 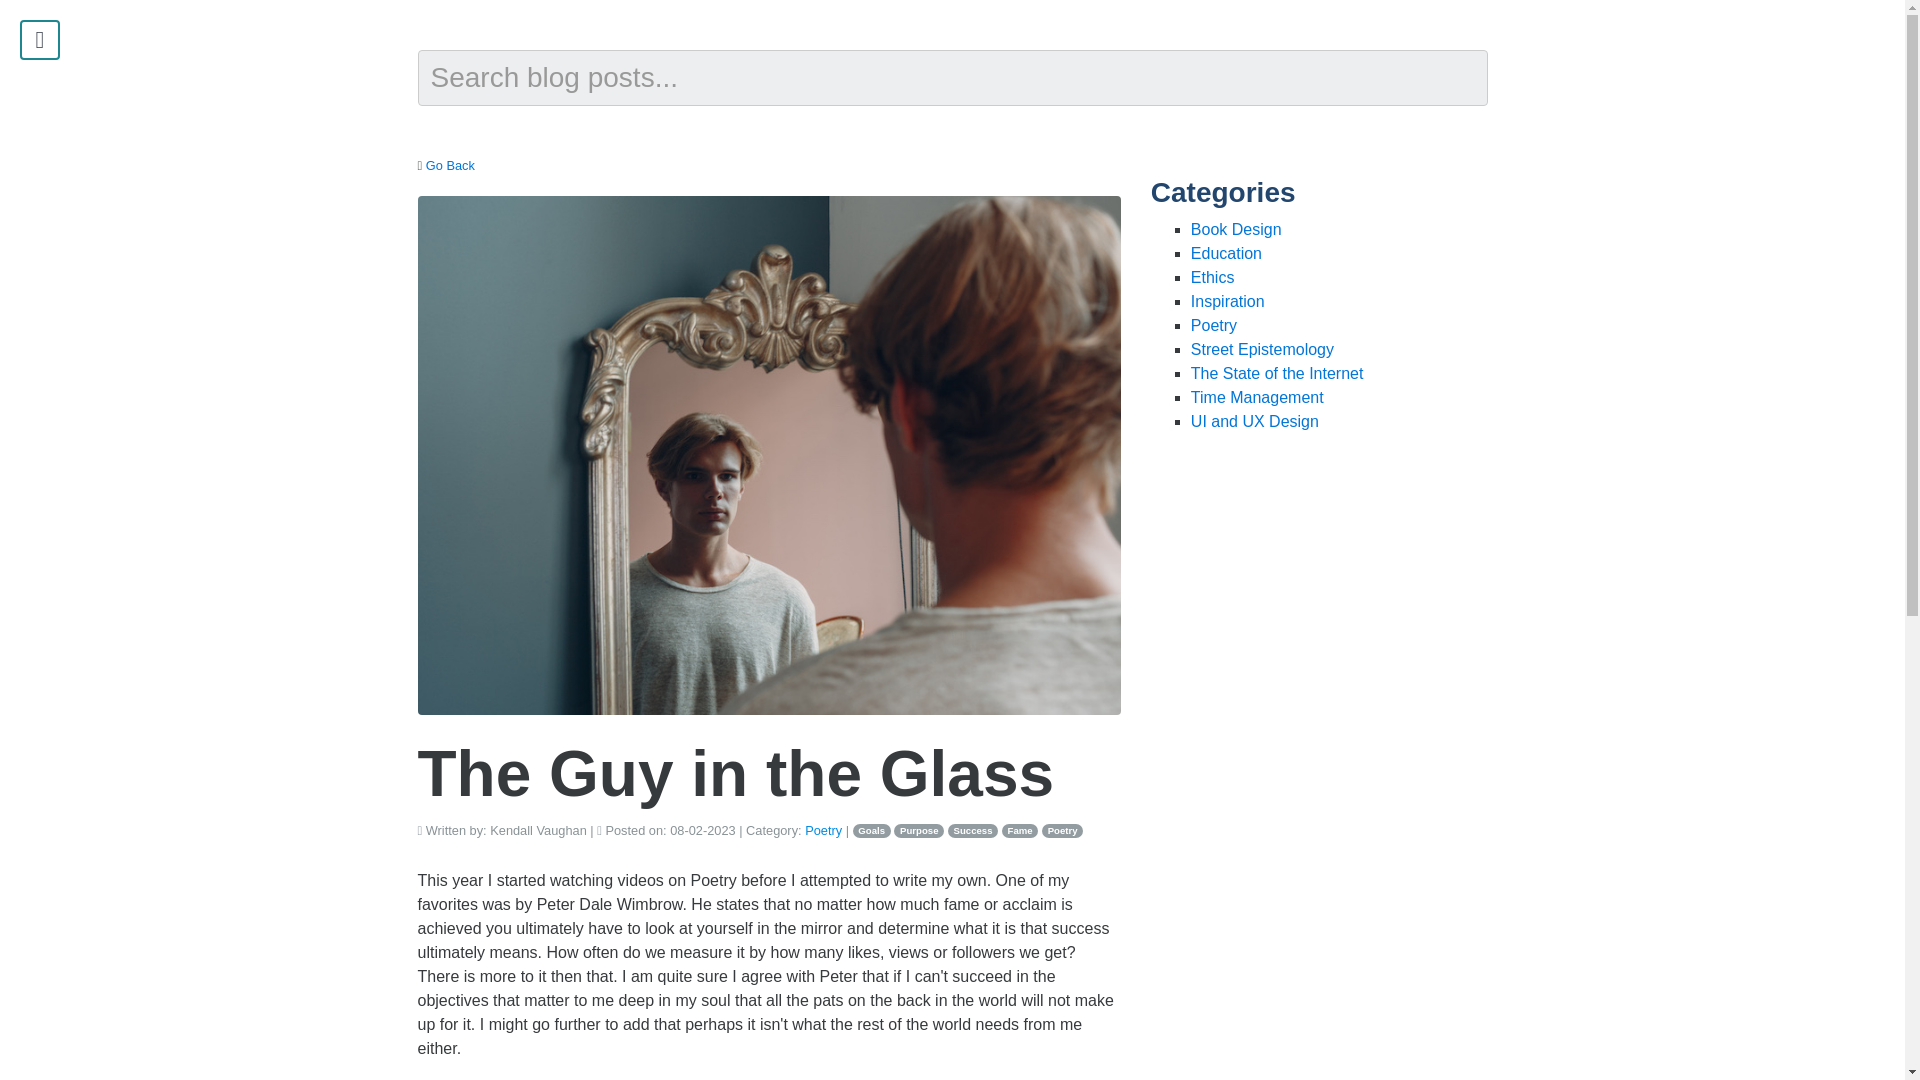 I want to click on Poetry, so click(x=1062, y=831).